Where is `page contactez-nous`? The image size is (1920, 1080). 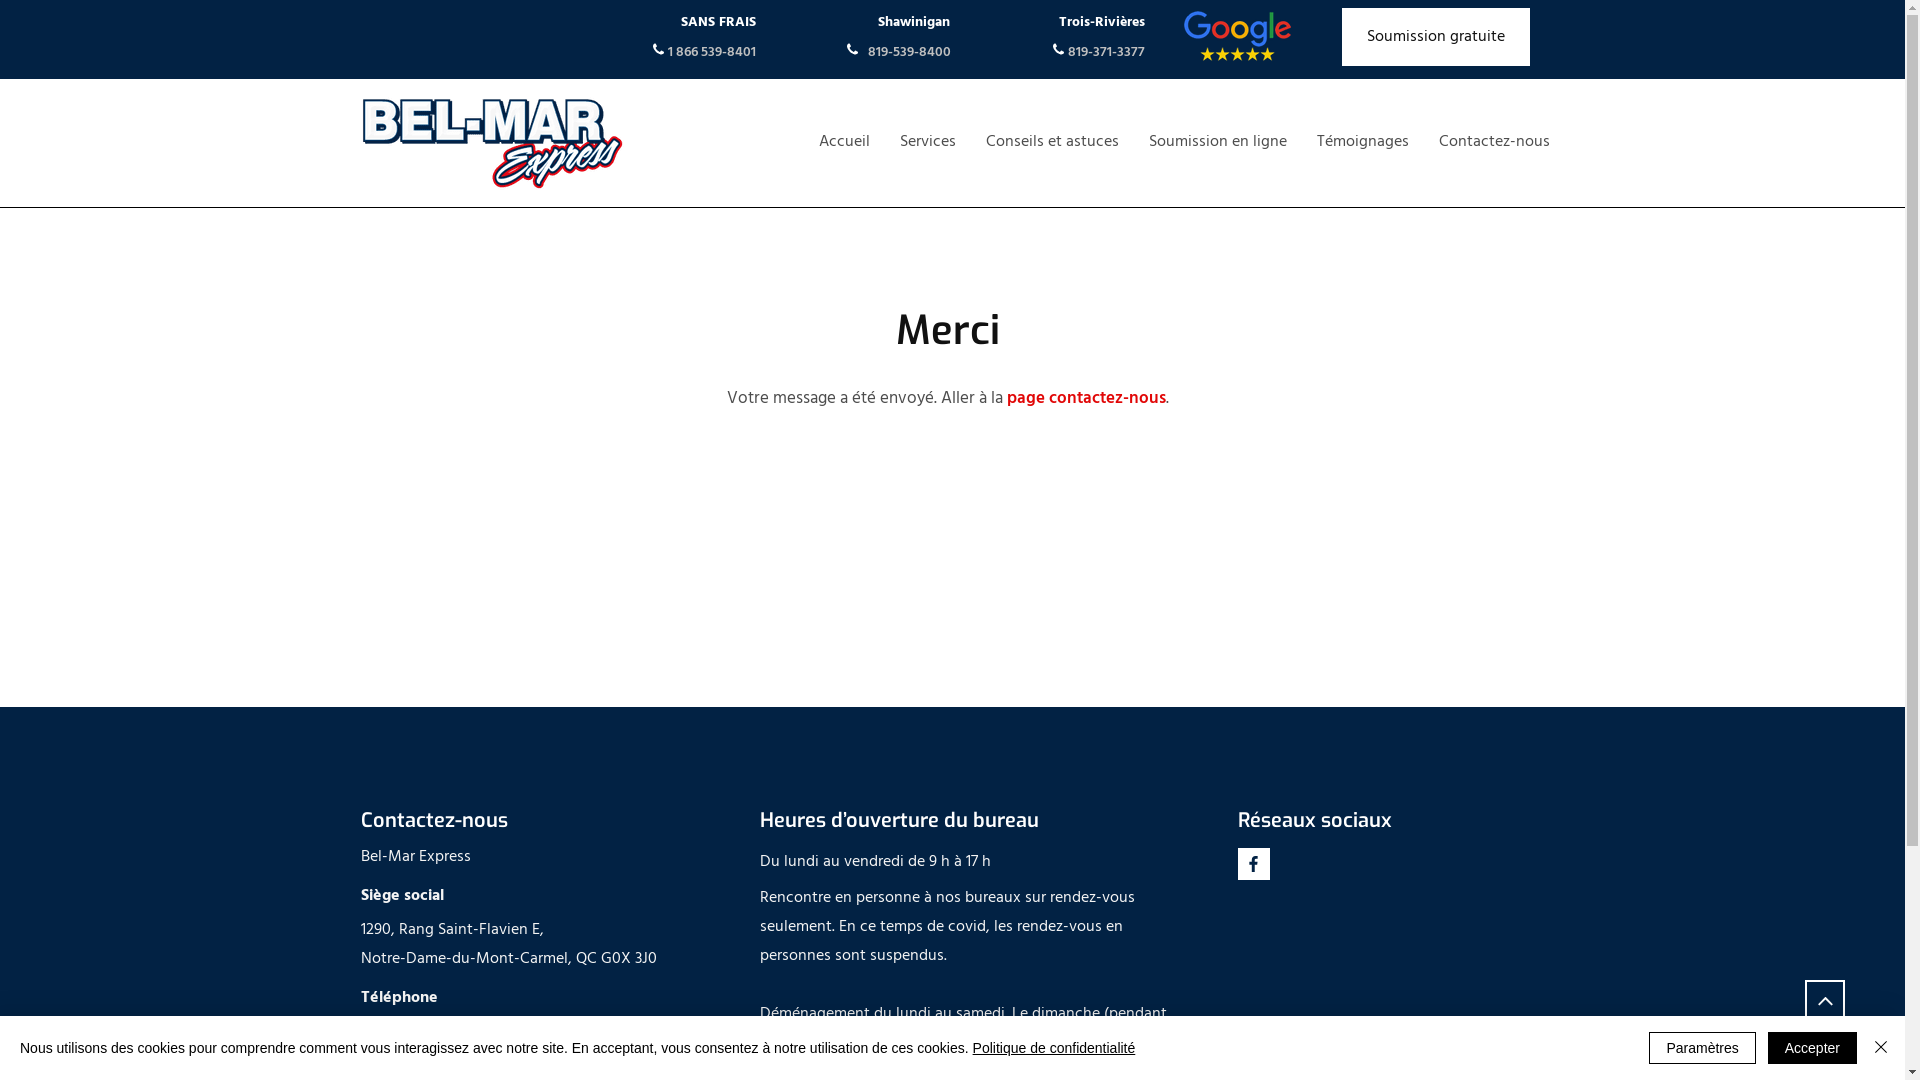 page contactez-nous is located at coordinates (1086, 400).